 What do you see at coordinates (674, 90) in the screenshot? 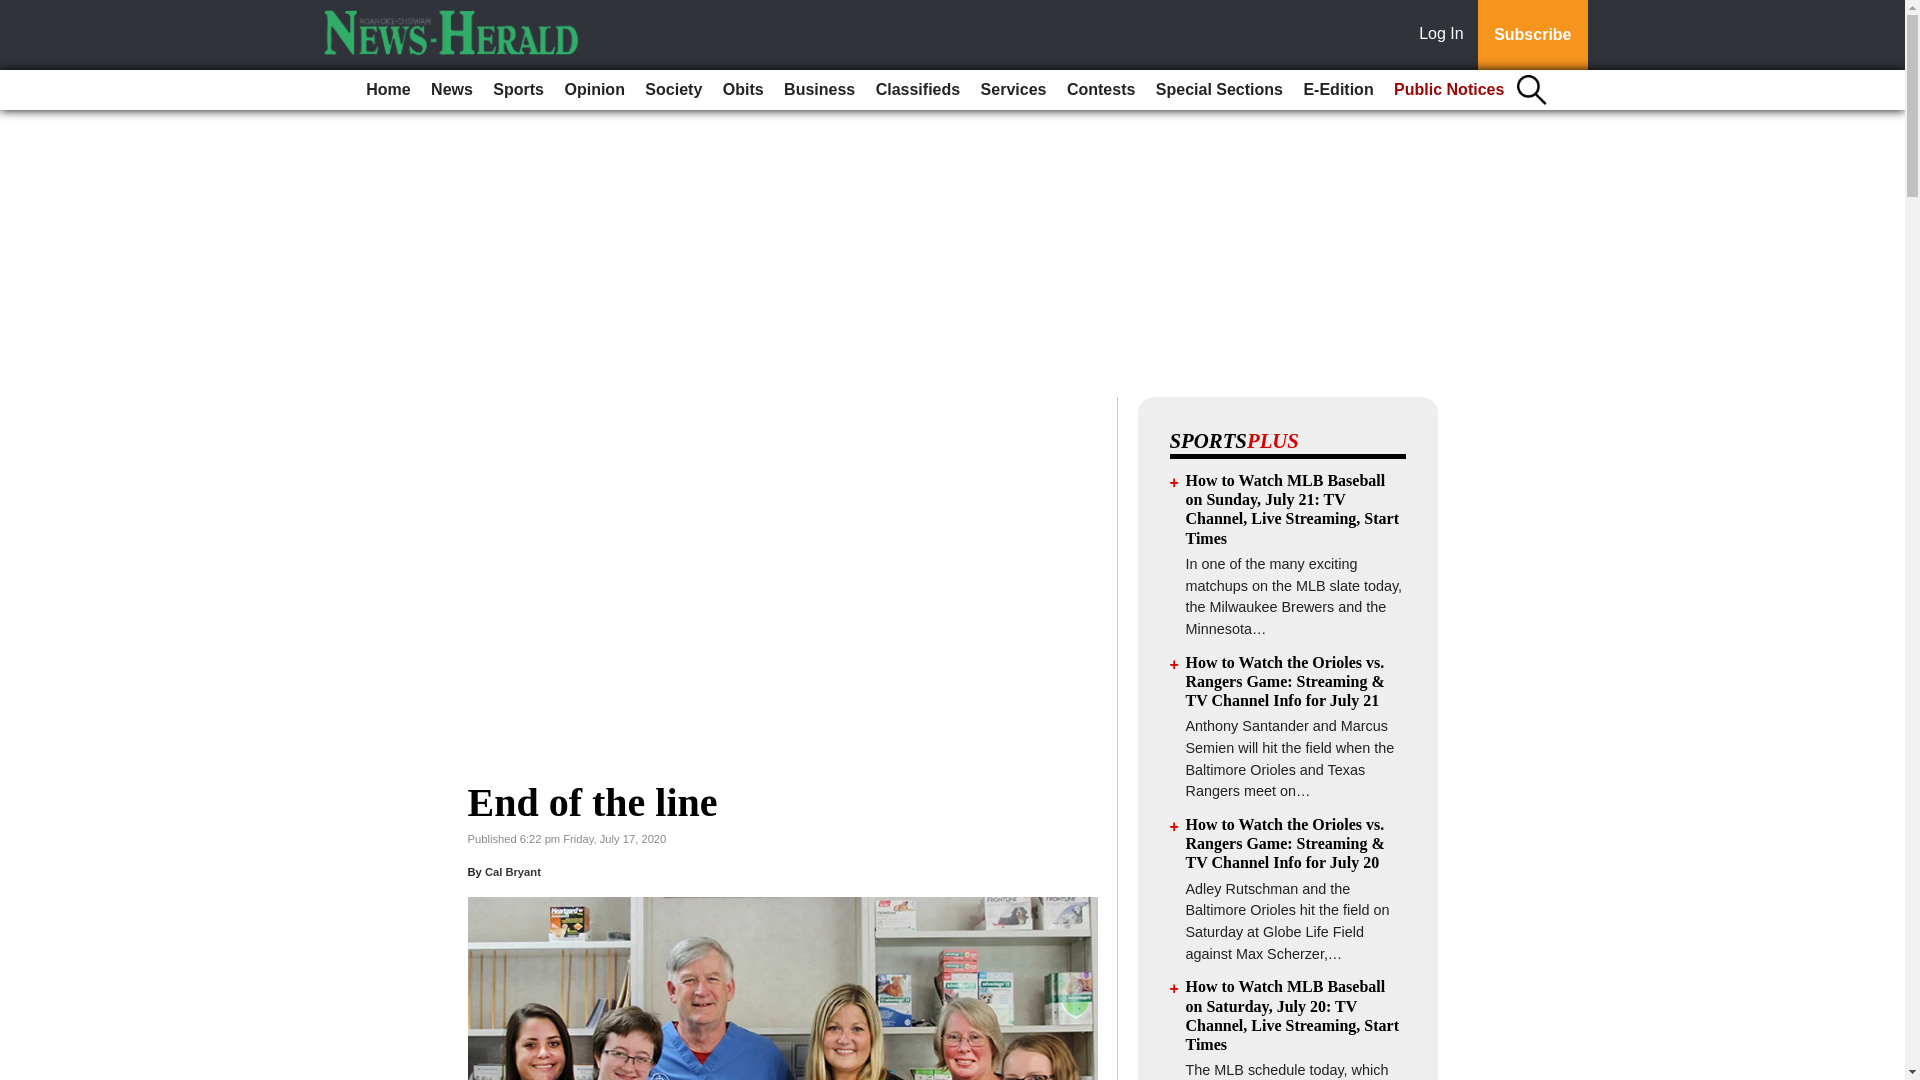
I see `Society` at bounding box center [674, 90].